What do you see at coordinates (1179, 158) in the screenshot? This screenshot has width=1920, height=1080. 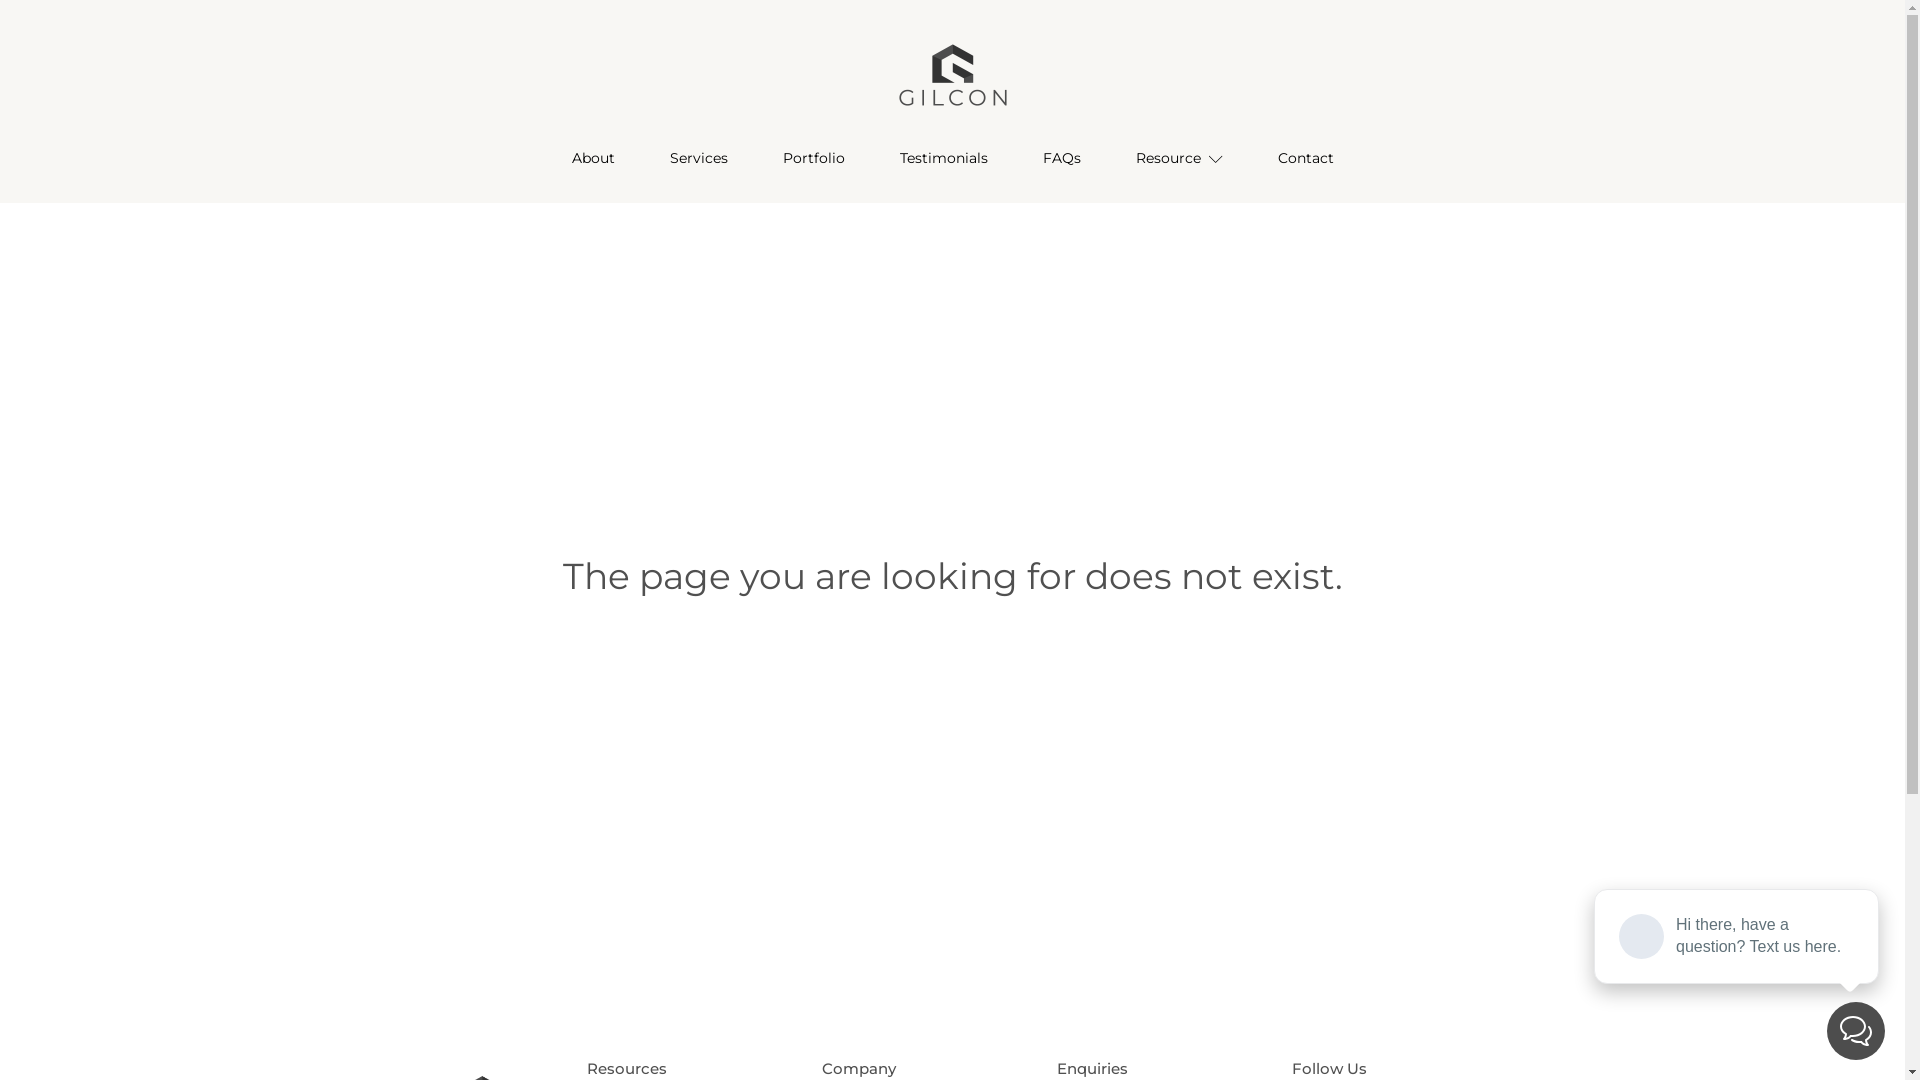 I see `Resource` at bounding box center [1179, 158].